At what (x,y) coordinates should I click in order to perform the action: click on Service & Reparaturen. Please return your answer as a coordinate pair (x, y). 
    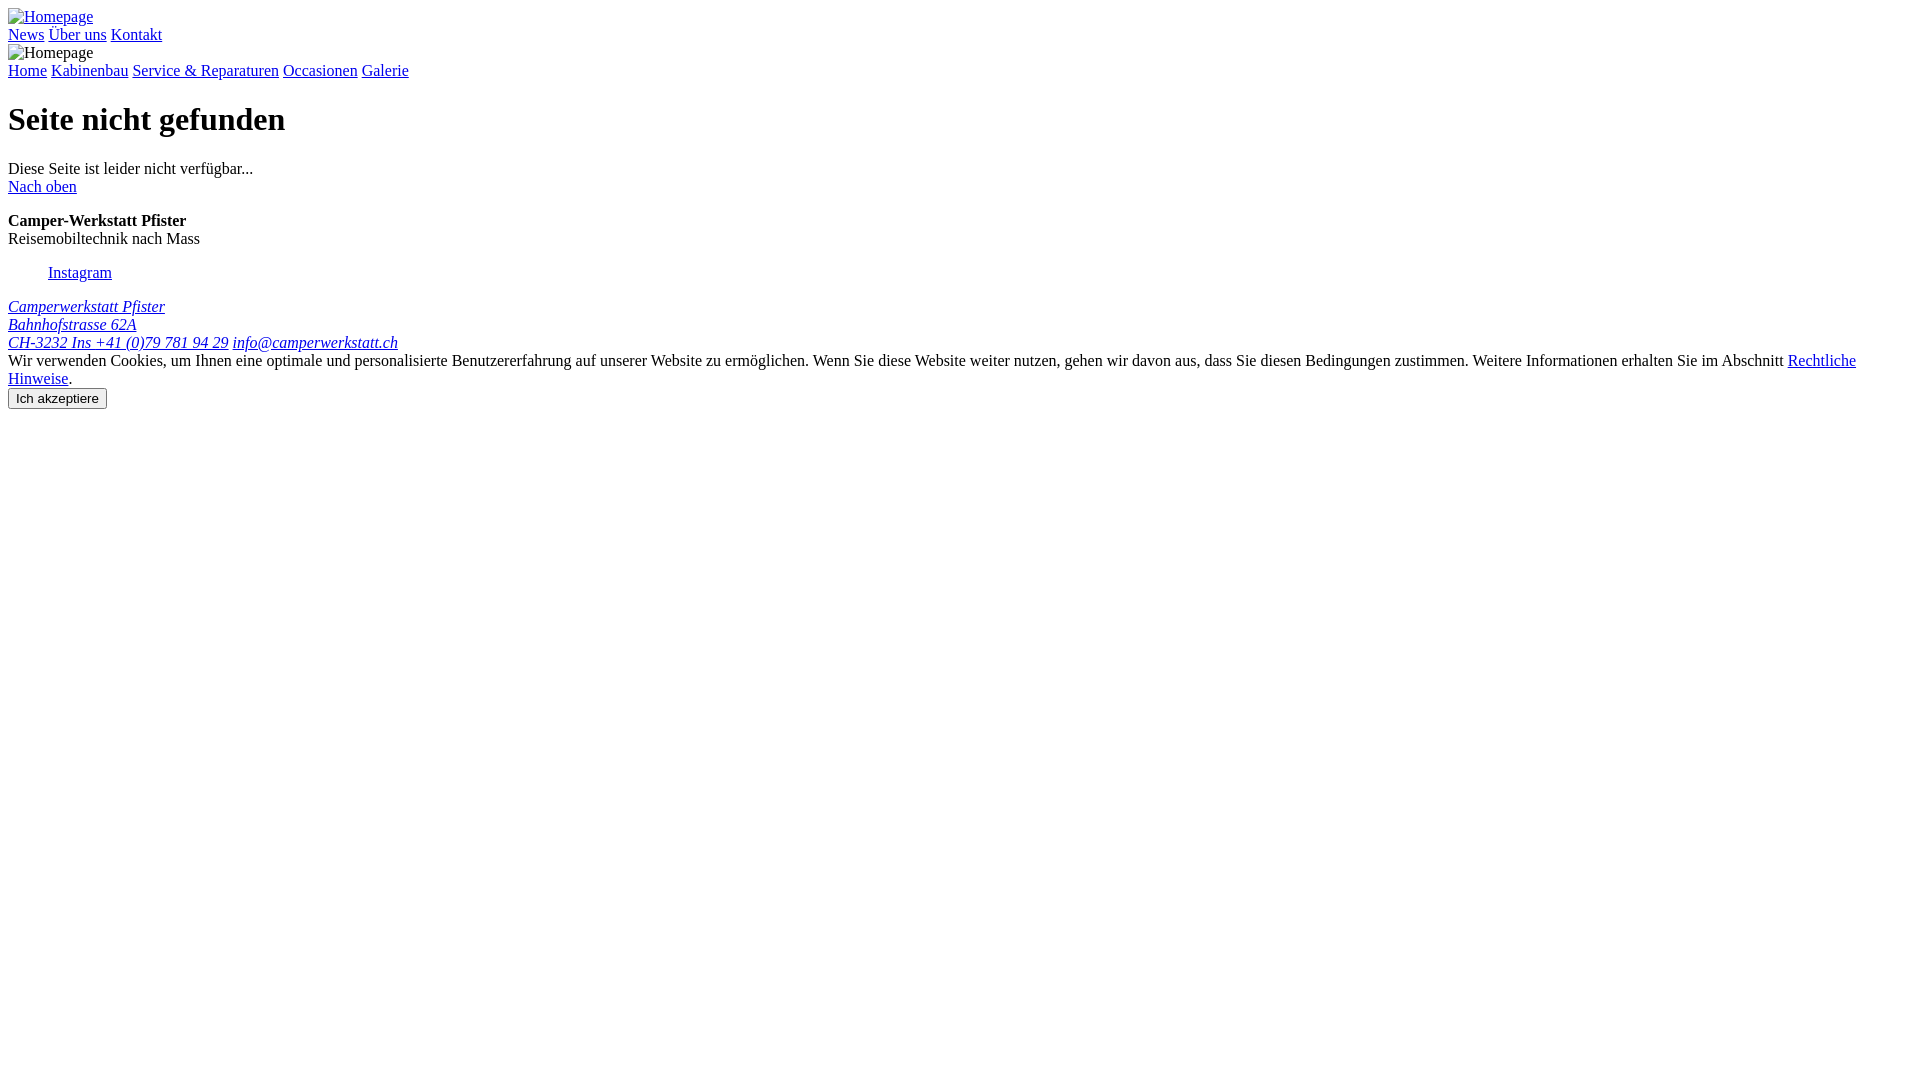
    Looking at the image, I should click on (206, 70).